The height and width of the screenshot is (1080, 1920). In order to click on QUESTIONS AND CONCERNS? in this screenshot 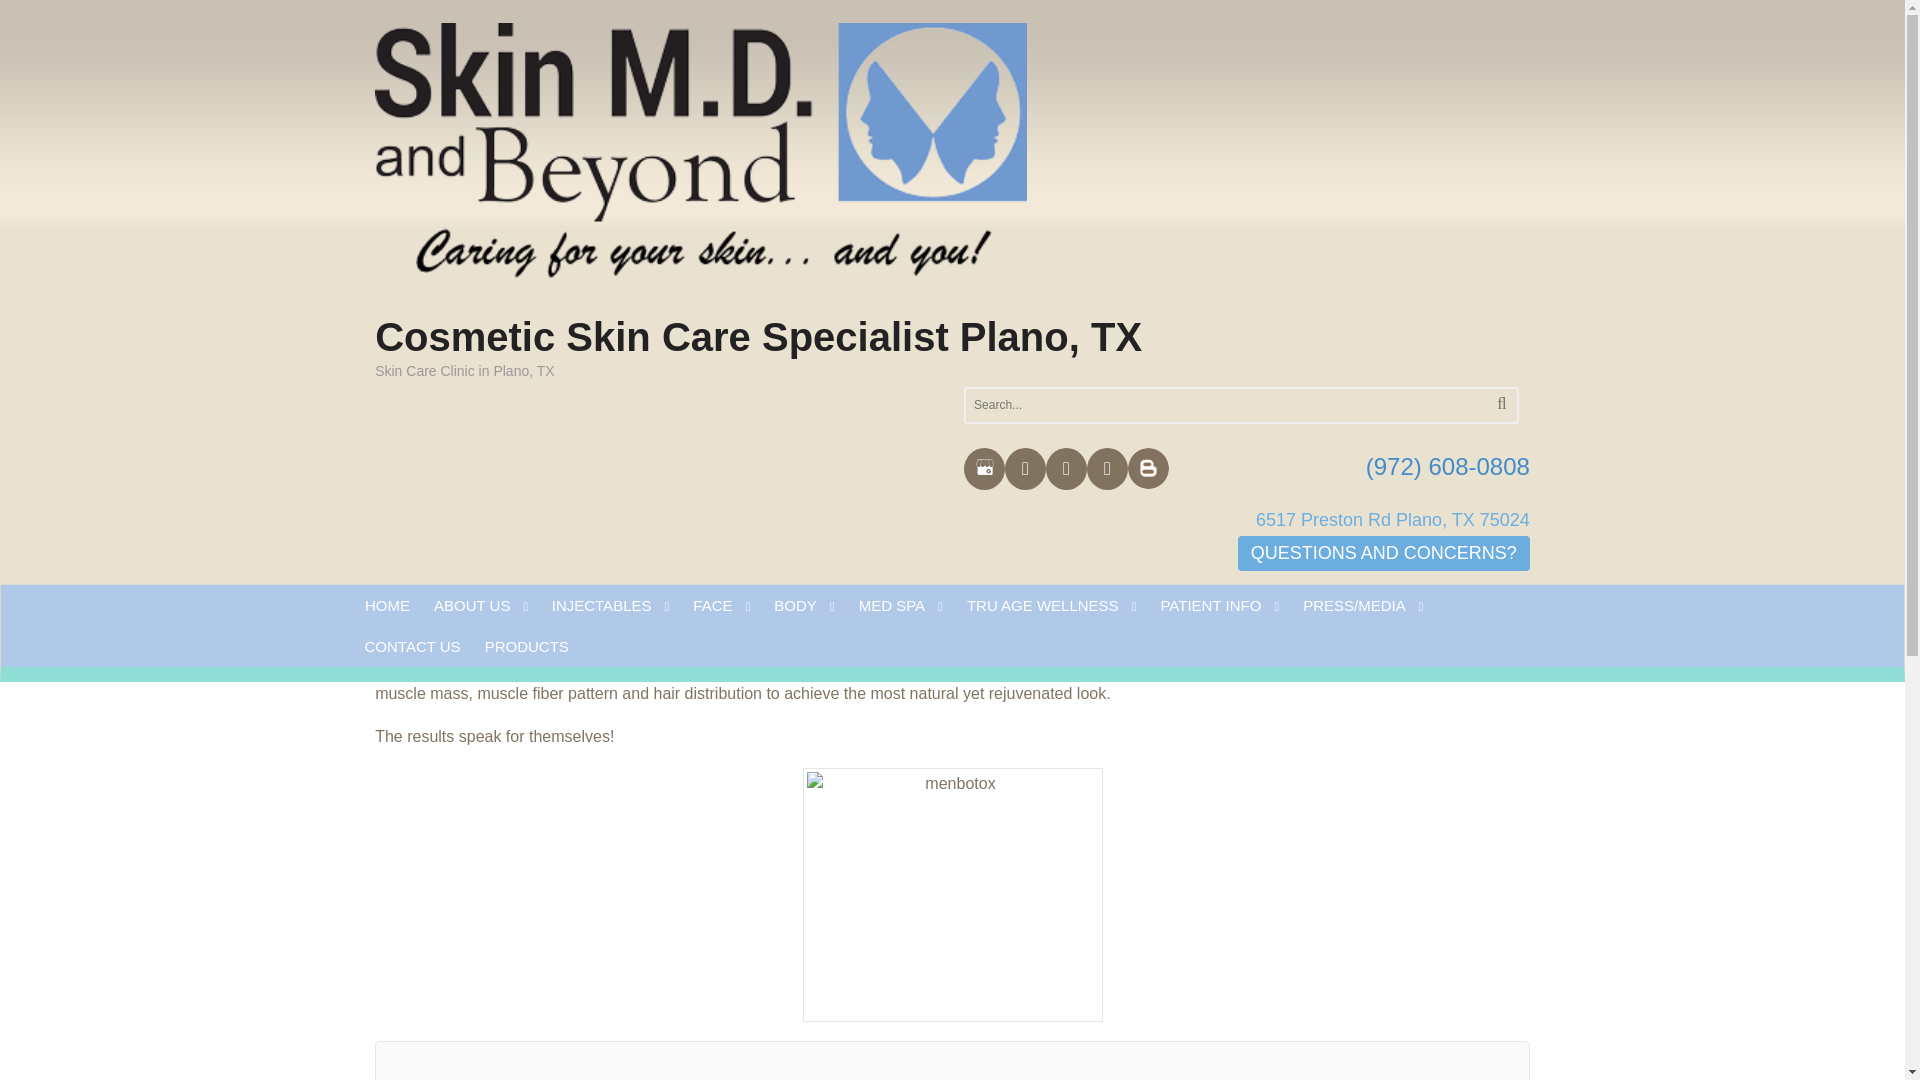, I will do `click(1384, 553)`.